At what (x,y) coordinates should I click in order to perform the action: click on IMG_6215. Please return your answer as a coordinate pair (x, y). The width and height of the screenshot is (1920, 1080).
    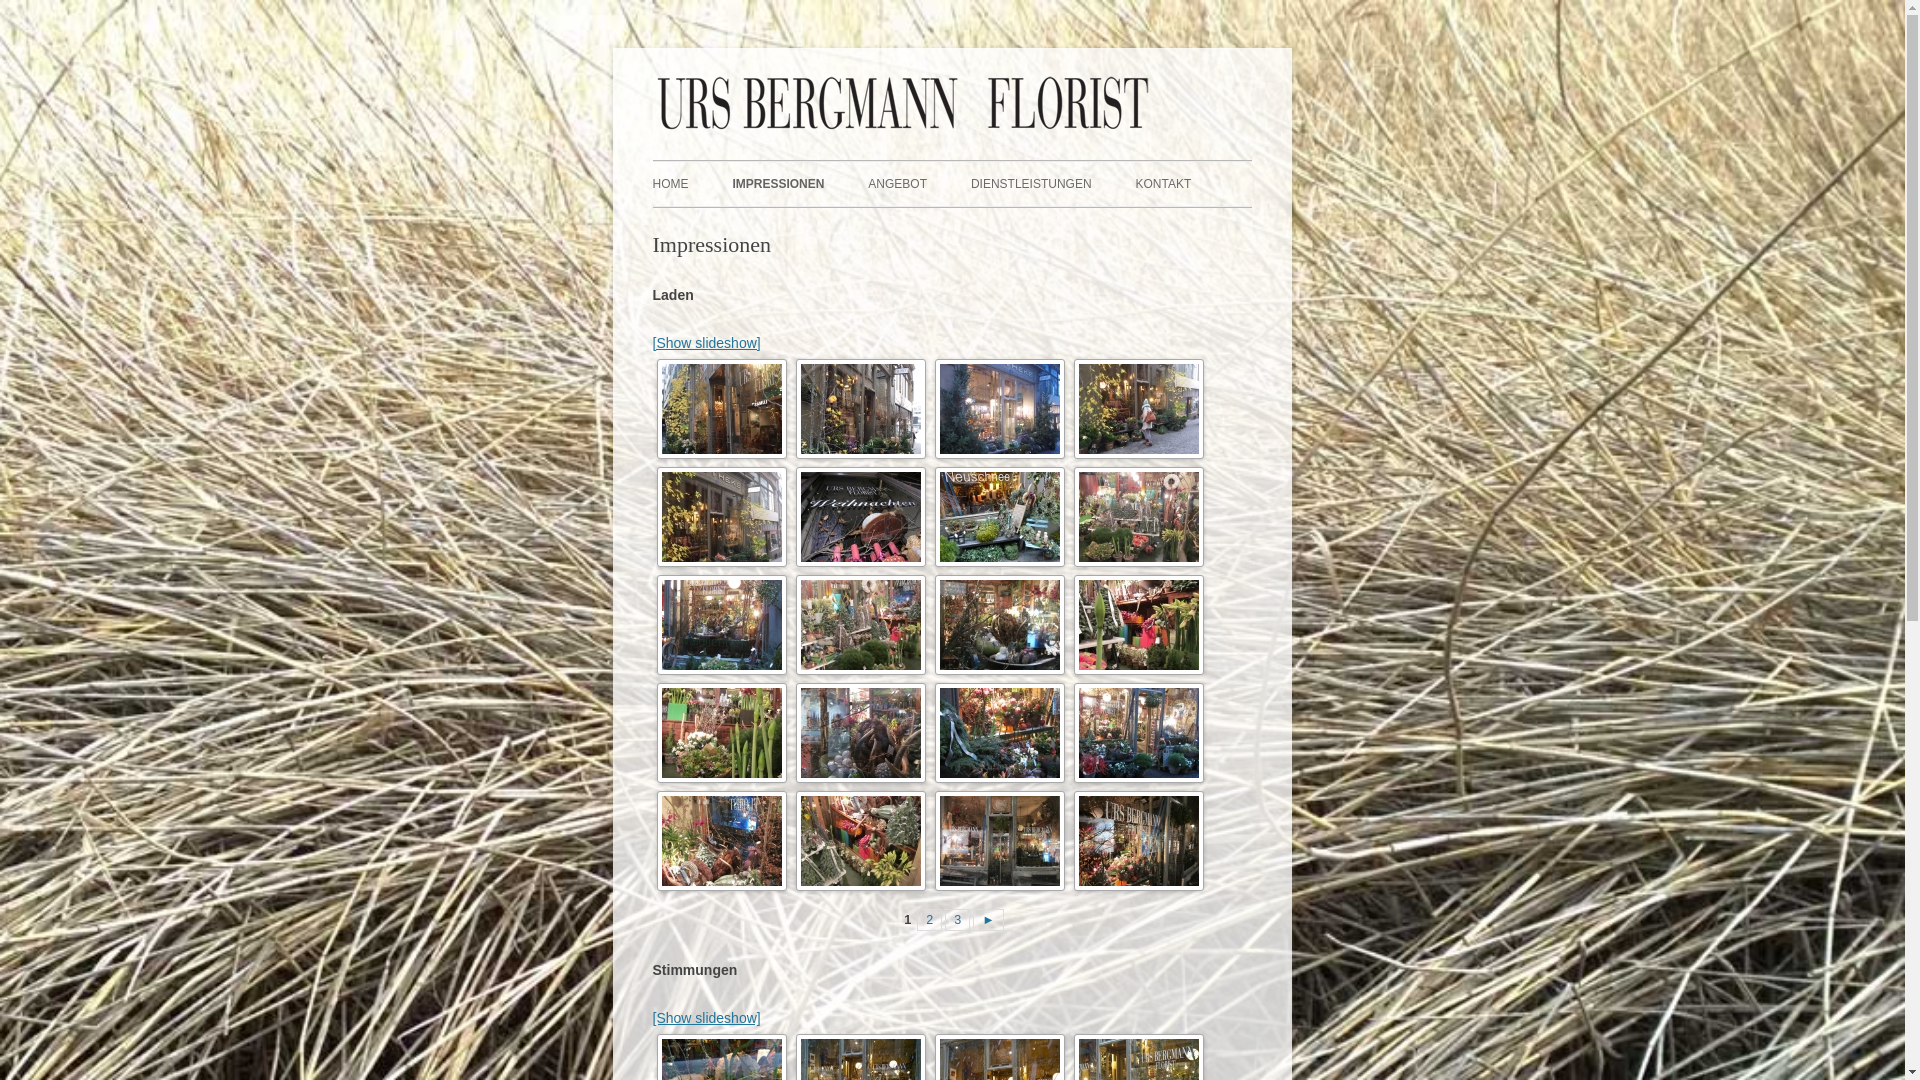
    Looking at the image, I should click on (721, 517).